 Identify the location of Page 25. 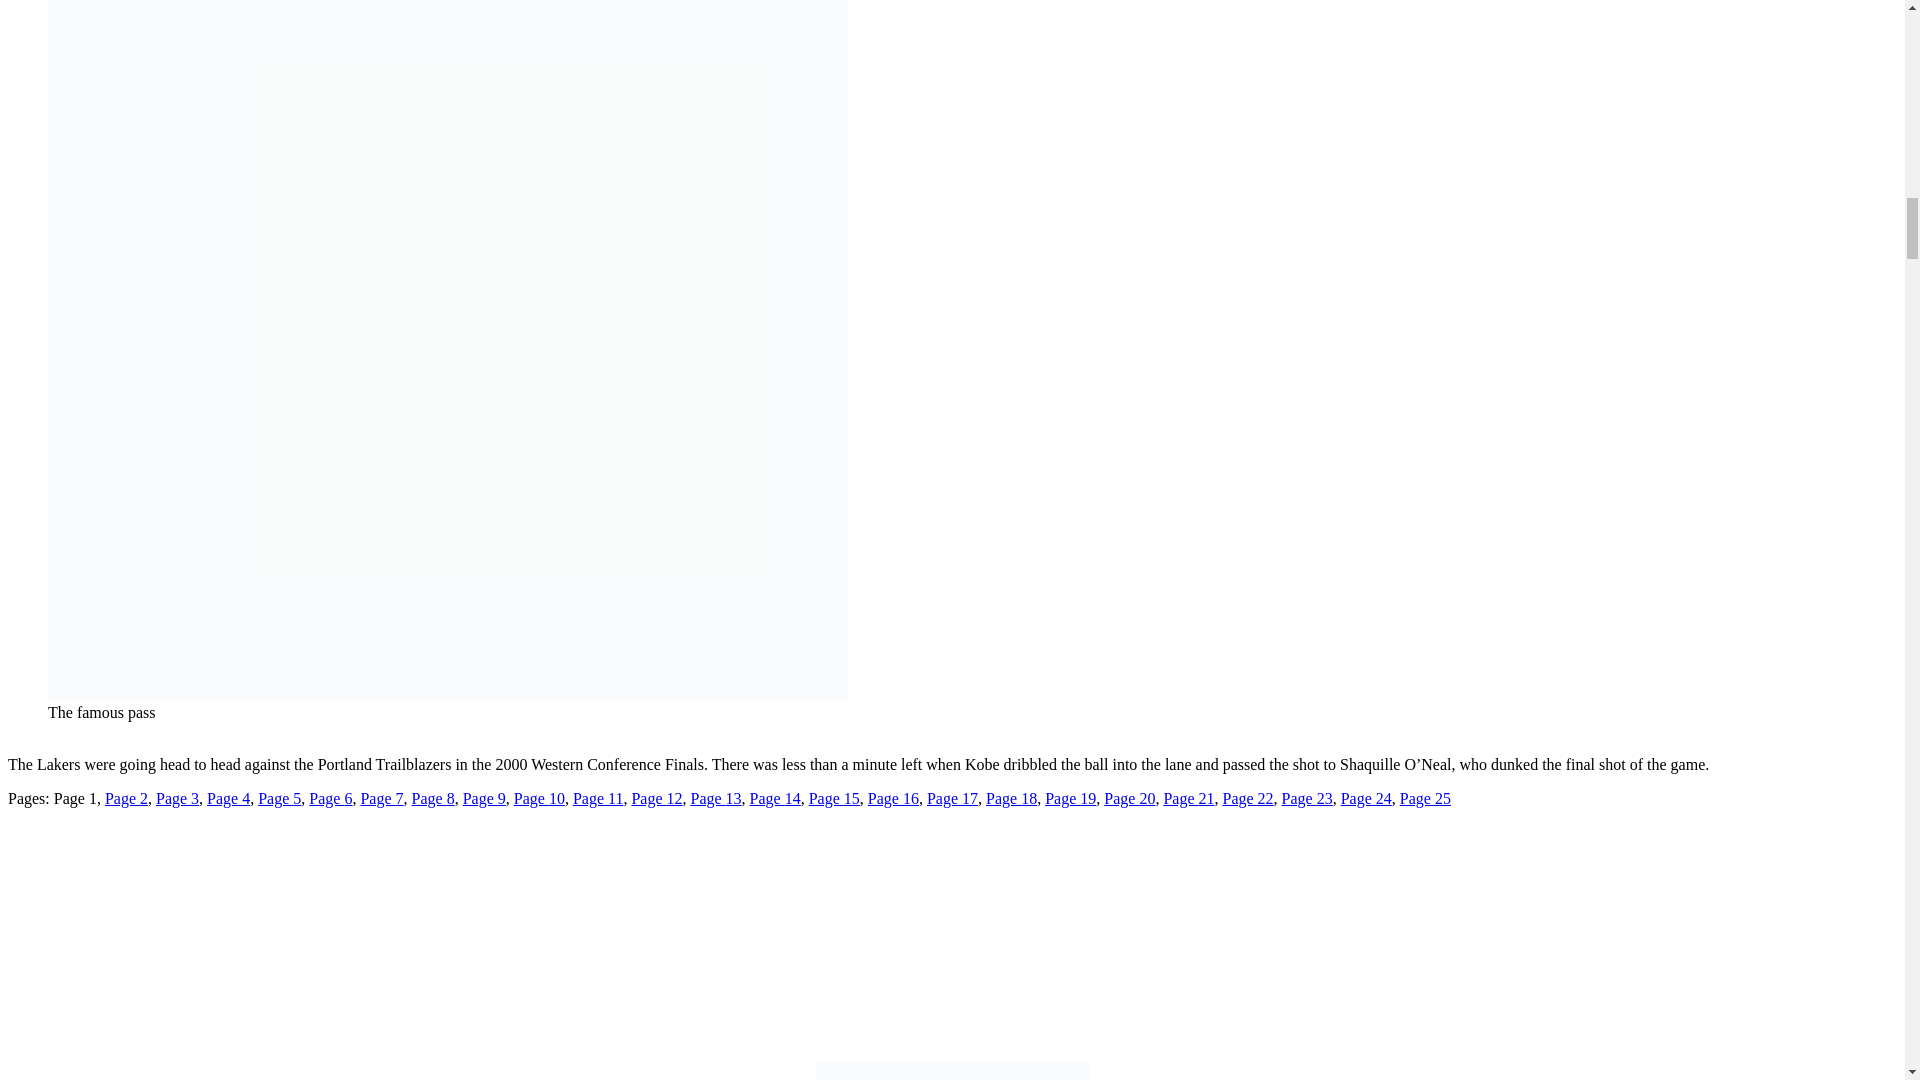
(1425, 798).